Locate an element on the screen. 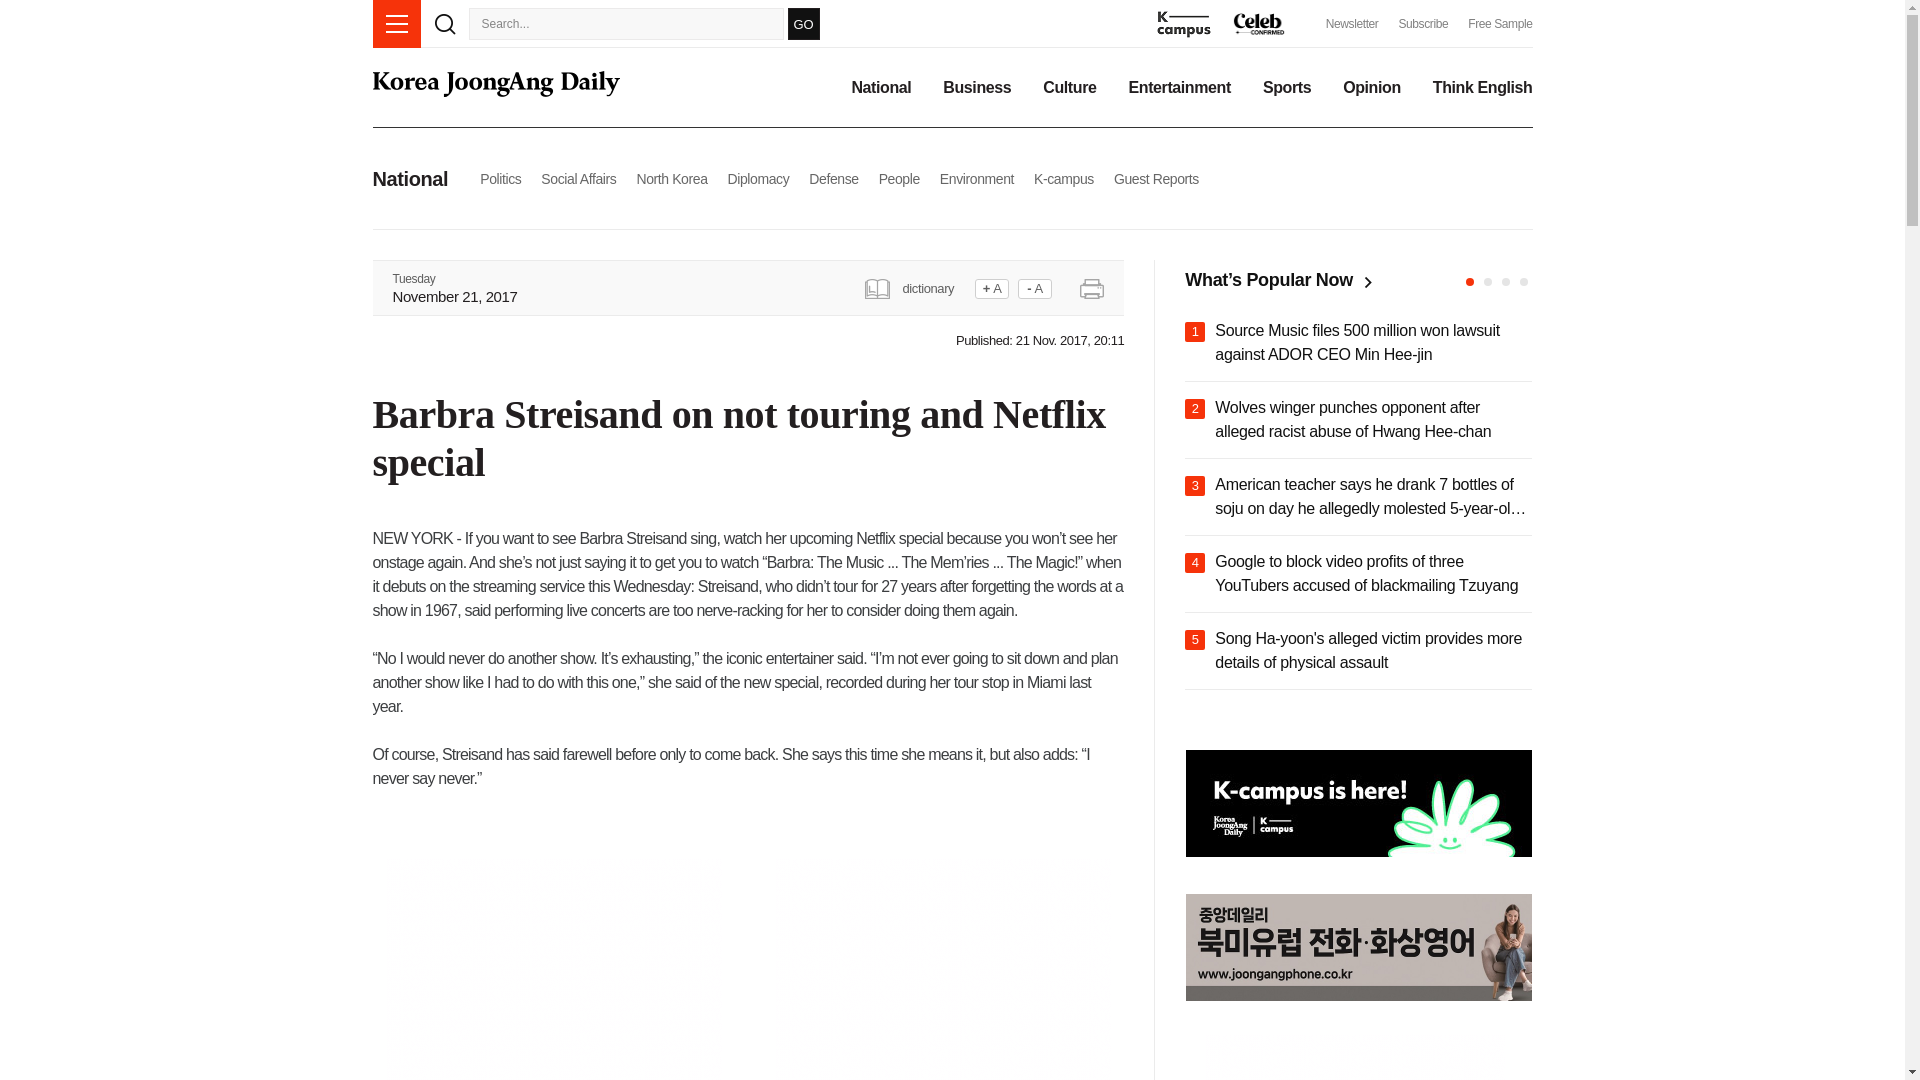  Guest Reports is located at coordinates (1156, 178).